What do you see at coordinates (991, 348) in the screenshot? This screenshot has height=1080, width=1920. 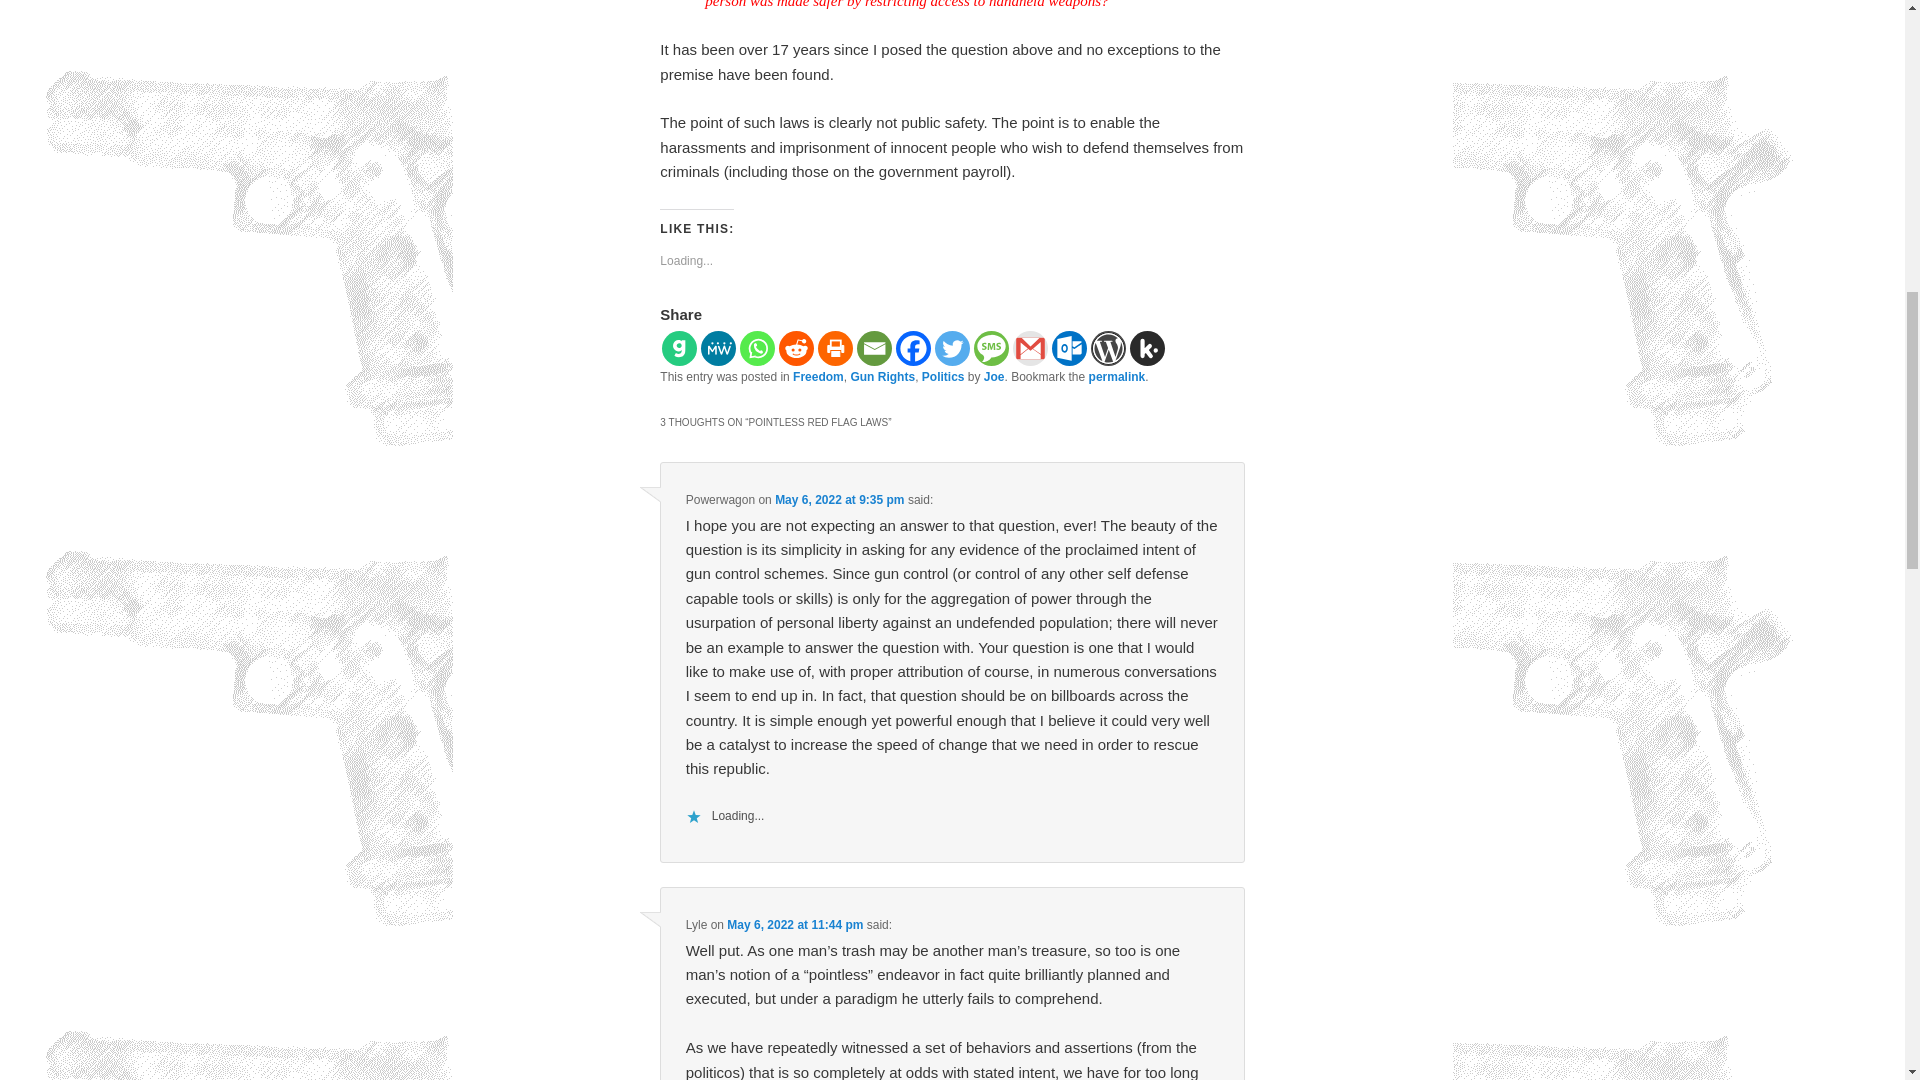 I see `SMS` at bounding box center [991, 348].